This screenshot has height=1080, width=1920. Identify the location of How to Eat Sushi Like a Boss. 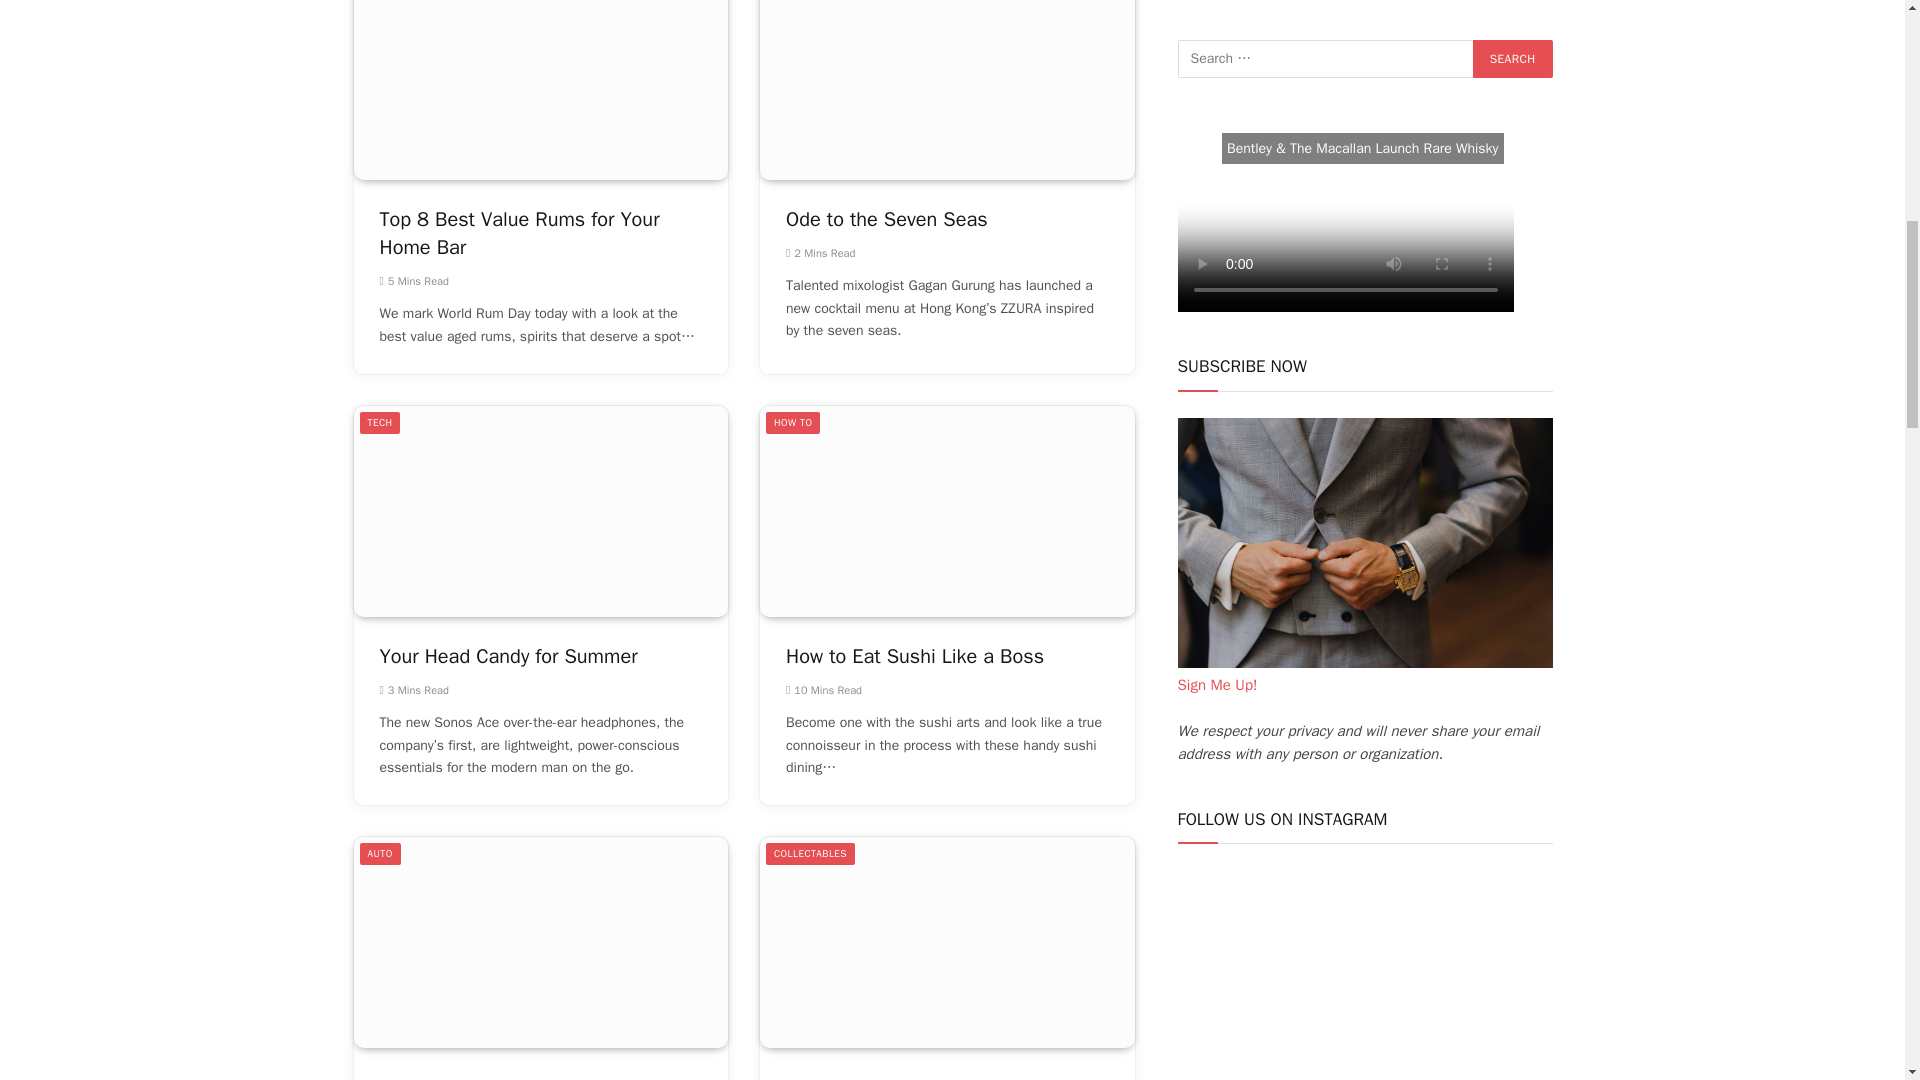
(947, 511).